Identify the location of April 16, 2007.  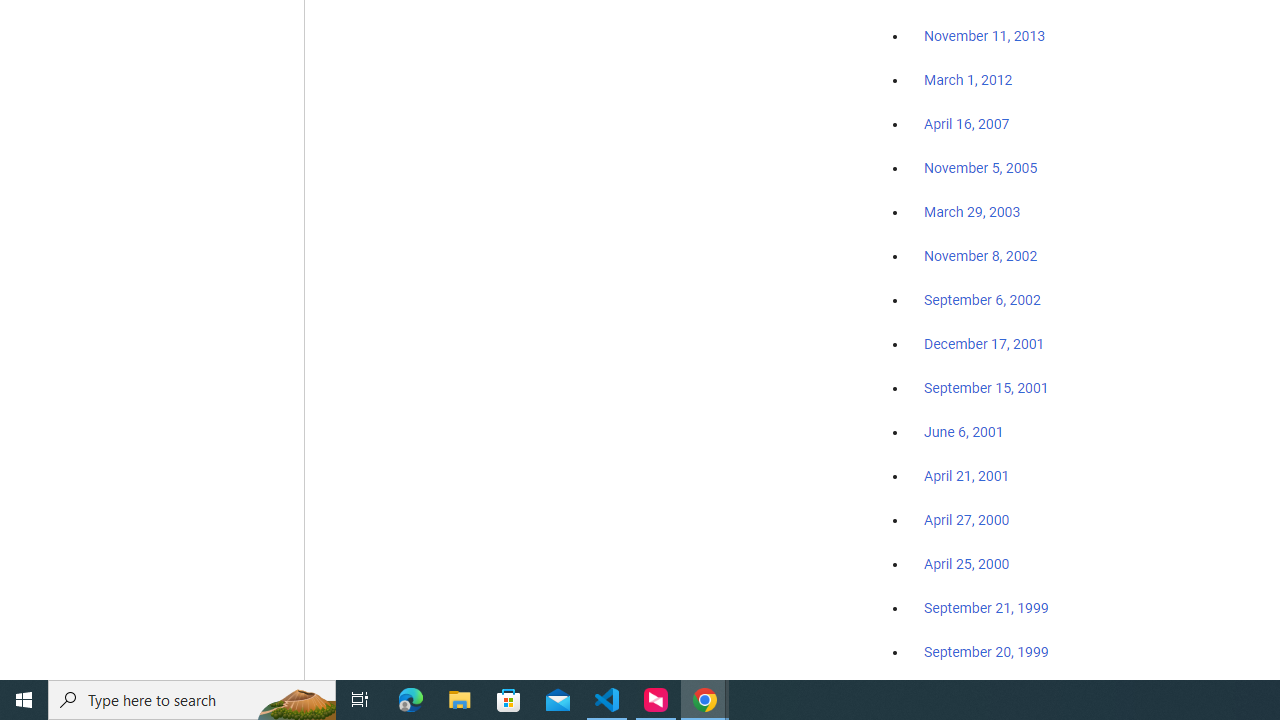
(966, 124).